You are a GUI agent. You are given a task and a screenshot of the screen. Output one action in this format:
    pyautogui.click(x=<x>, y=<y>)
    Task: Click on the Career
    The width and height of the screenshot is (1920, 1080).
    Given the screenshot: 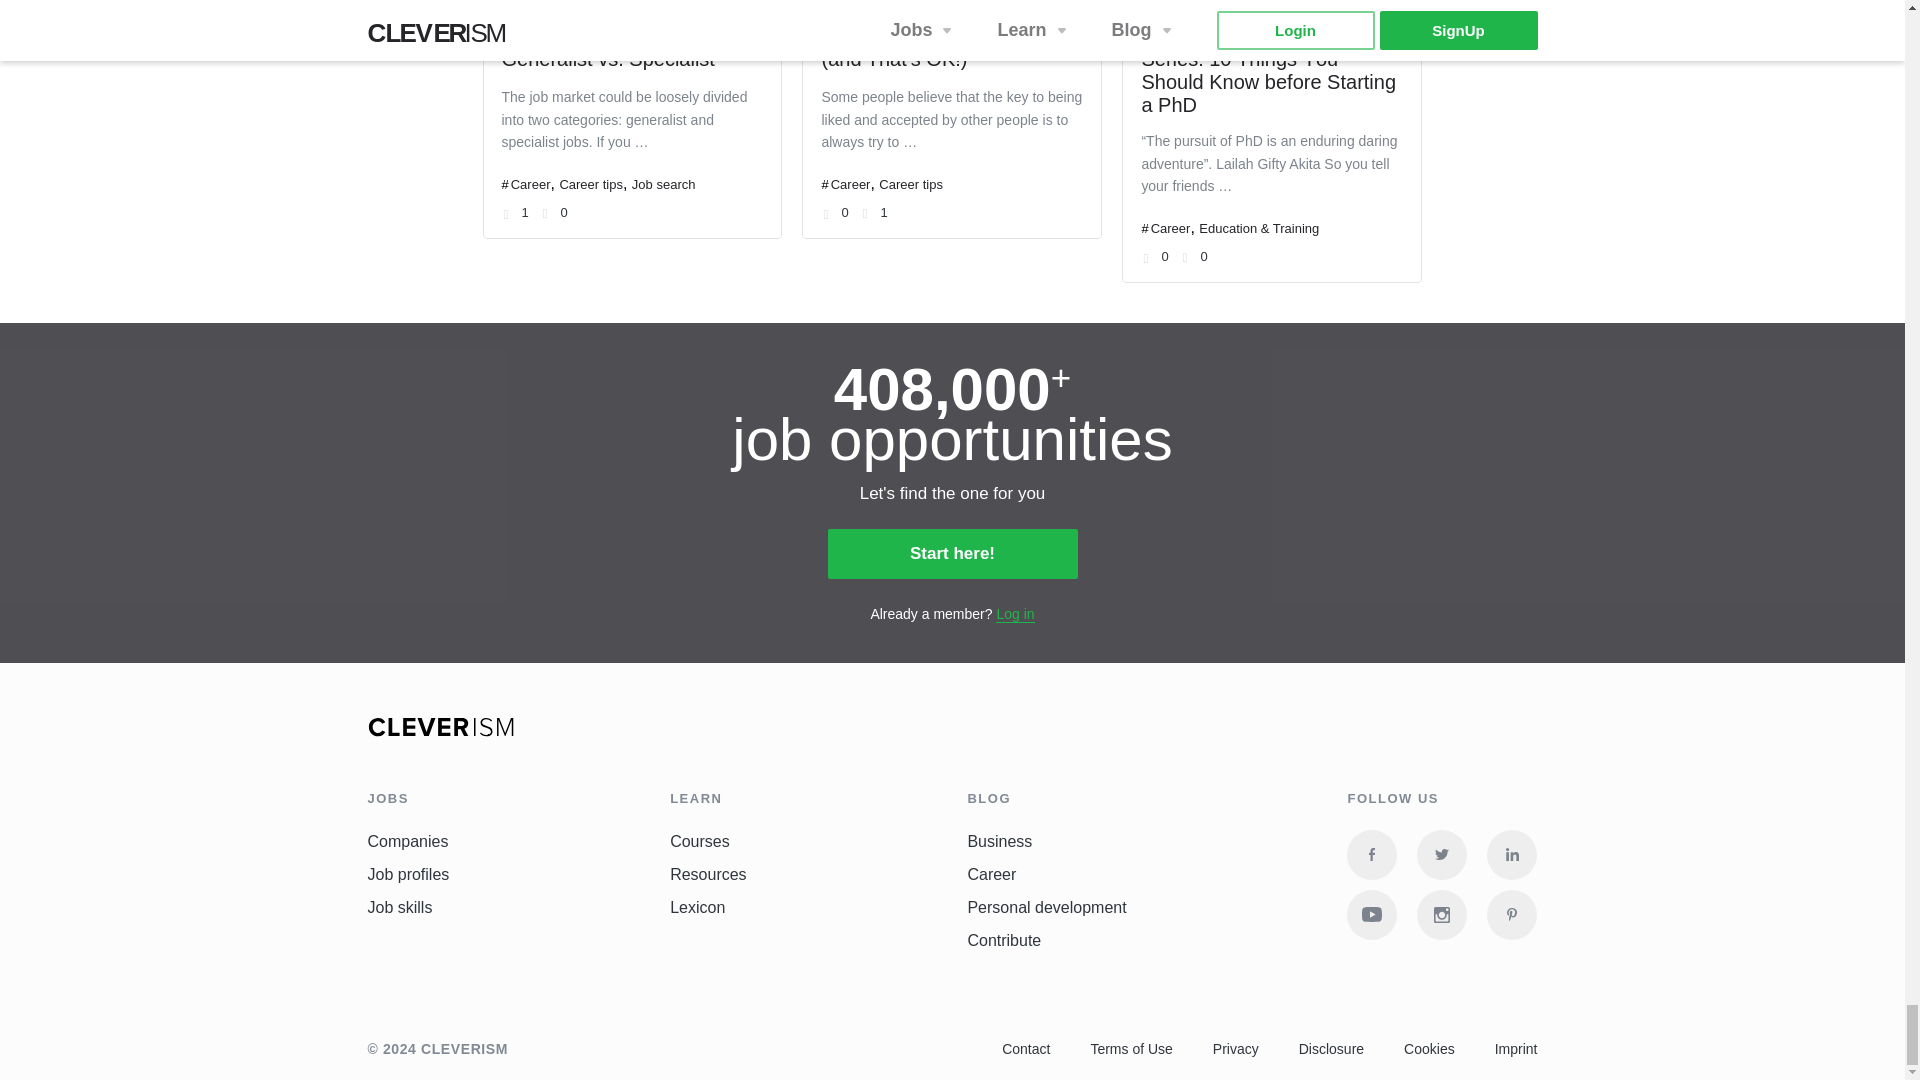 What is the action you would take?
    pyautogui.click(x=530, y=184)
    